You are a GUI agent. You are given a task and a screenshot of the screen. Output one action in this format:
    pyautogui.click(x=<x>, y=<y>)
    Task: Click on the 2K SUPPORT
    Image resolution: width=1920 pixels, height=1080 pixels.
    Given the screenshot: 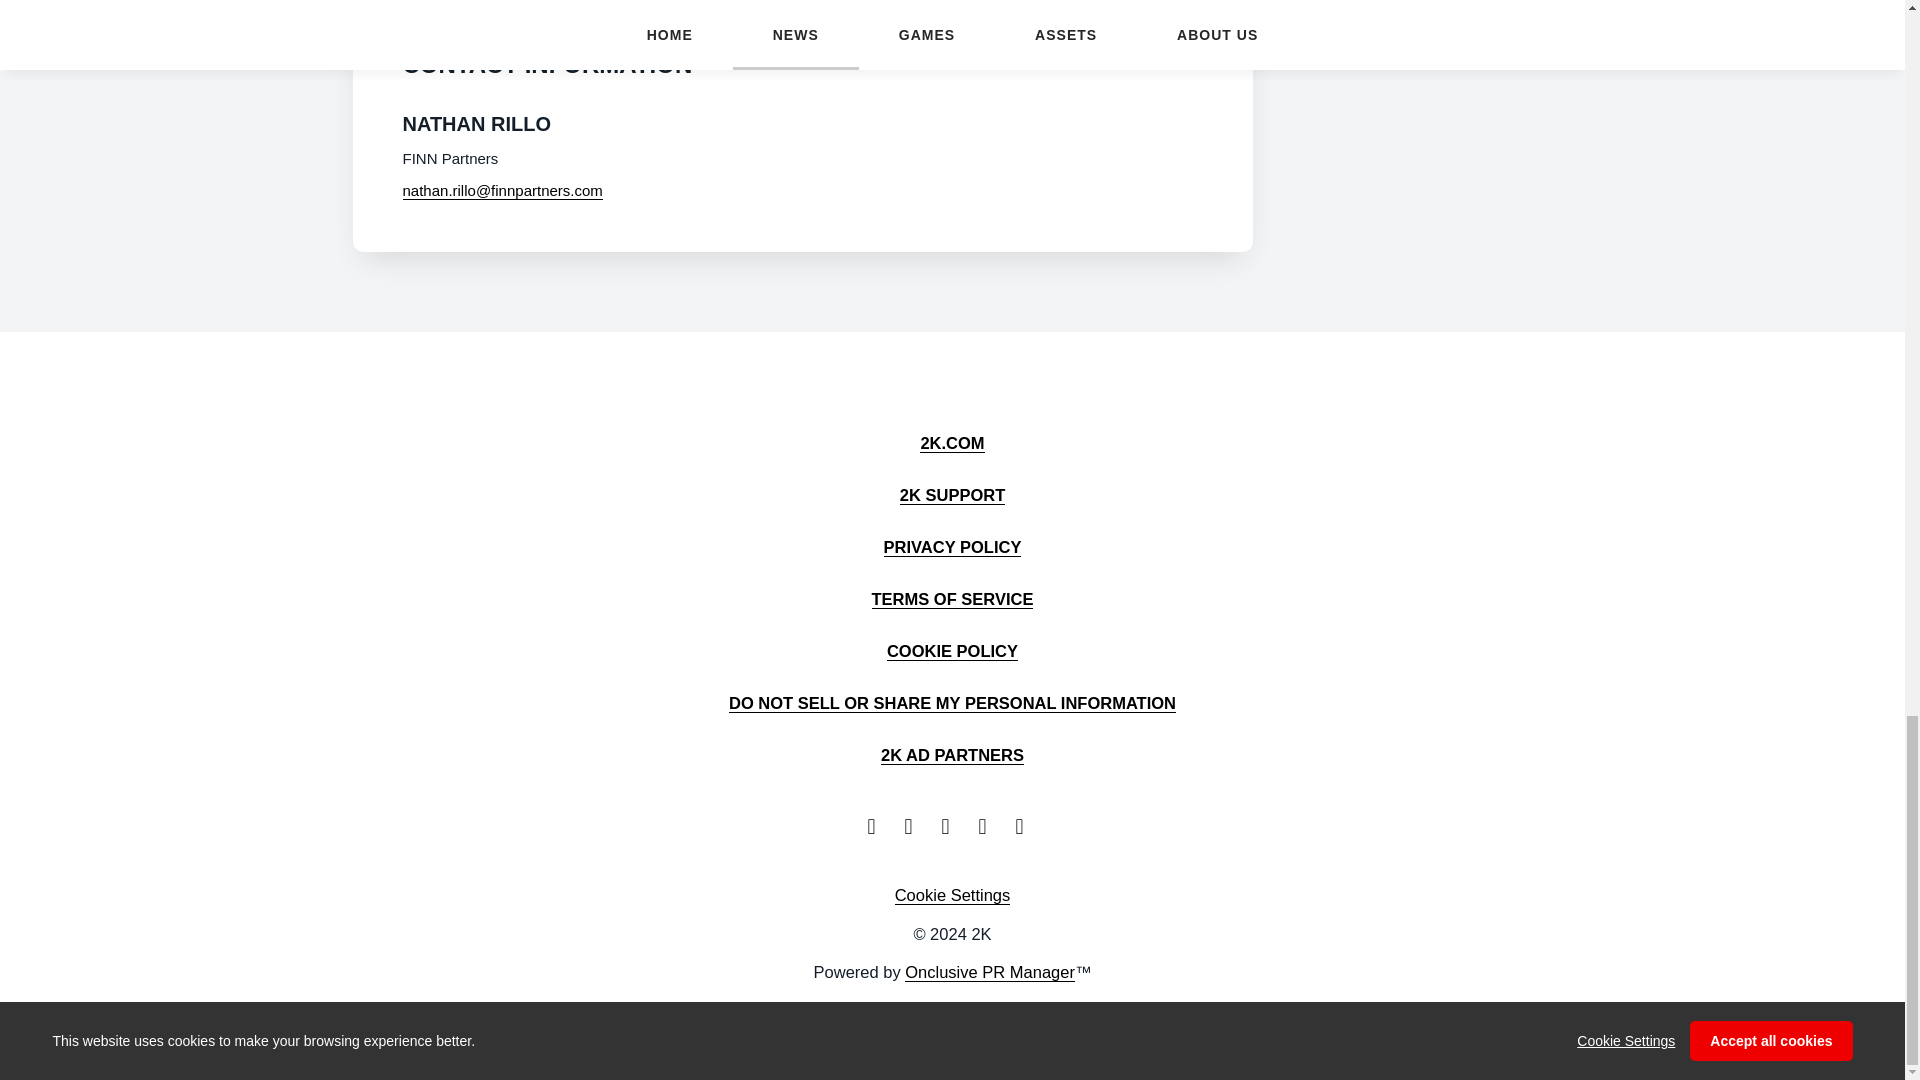 What is the action you would take?
    pyautogui.click(x=952, y=494)
    